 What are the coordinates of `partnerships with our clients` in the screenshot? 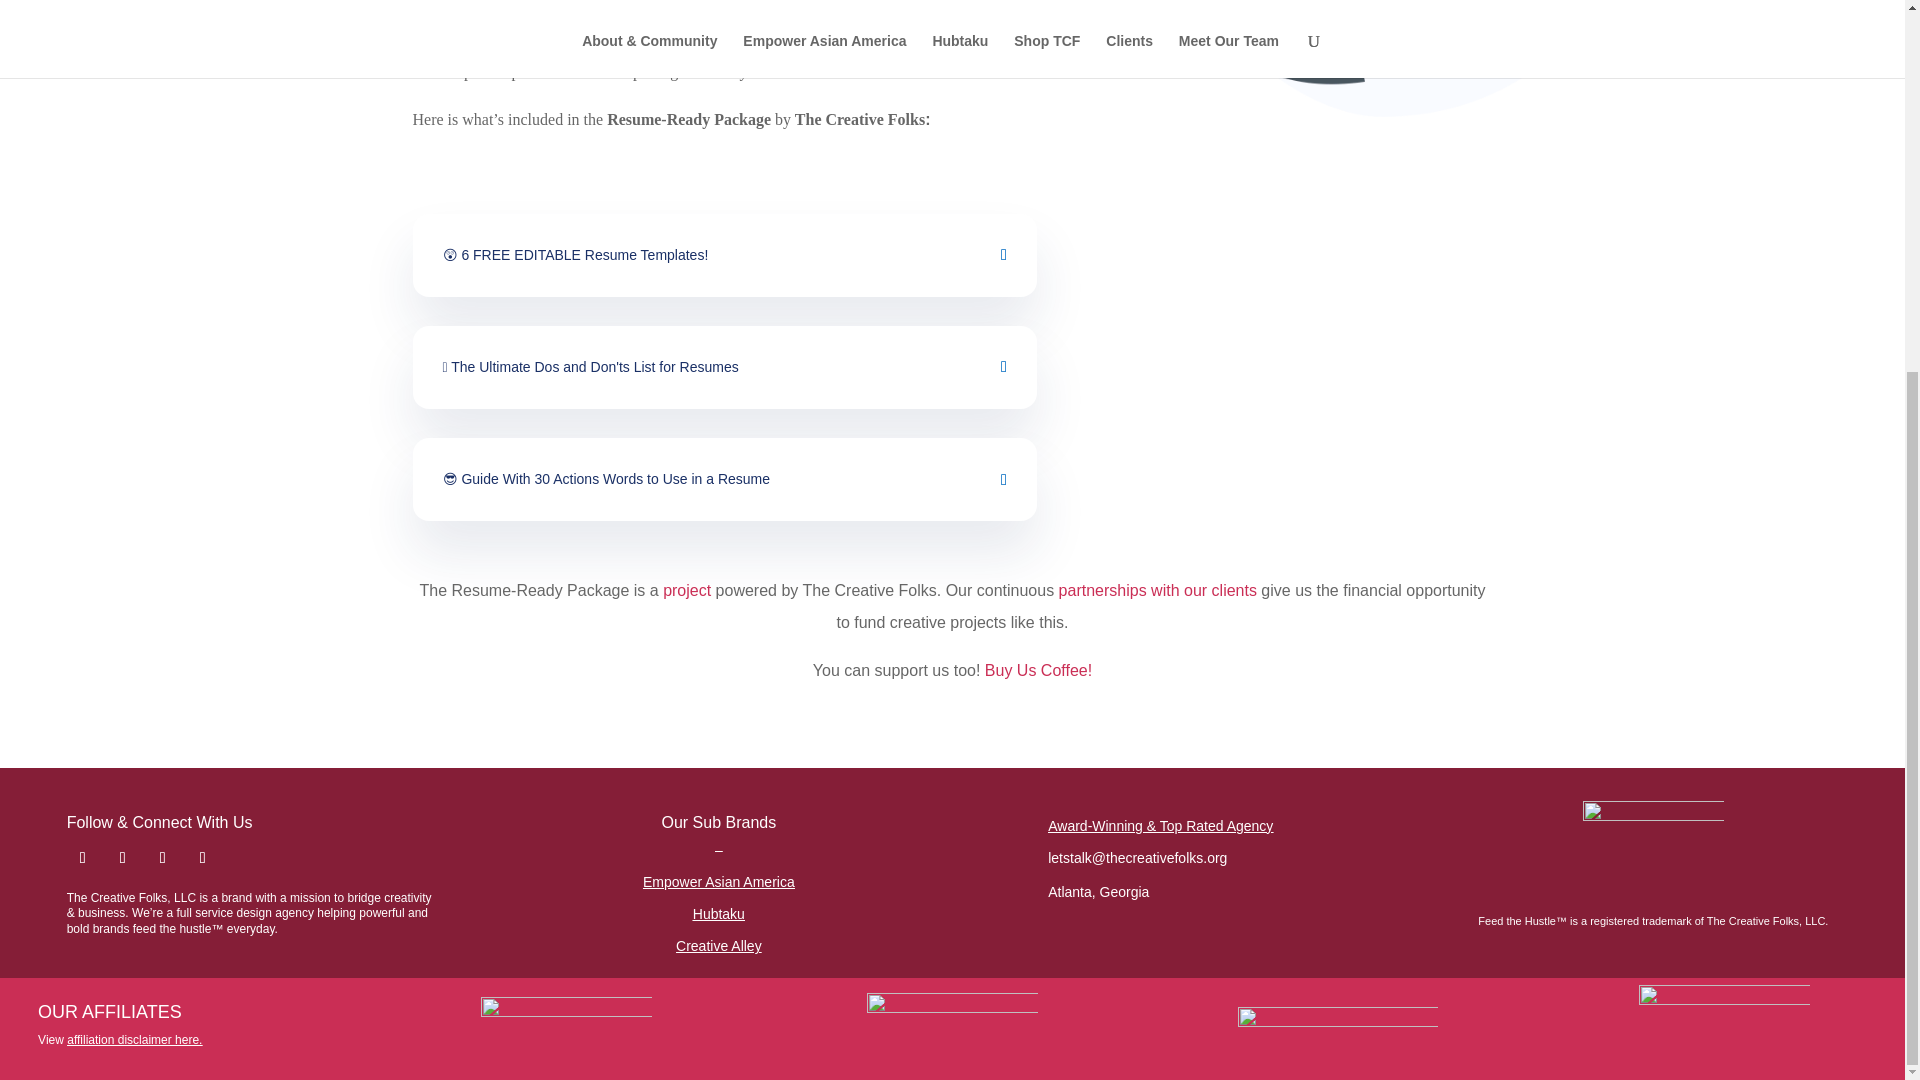 It's located at (1158, 590).